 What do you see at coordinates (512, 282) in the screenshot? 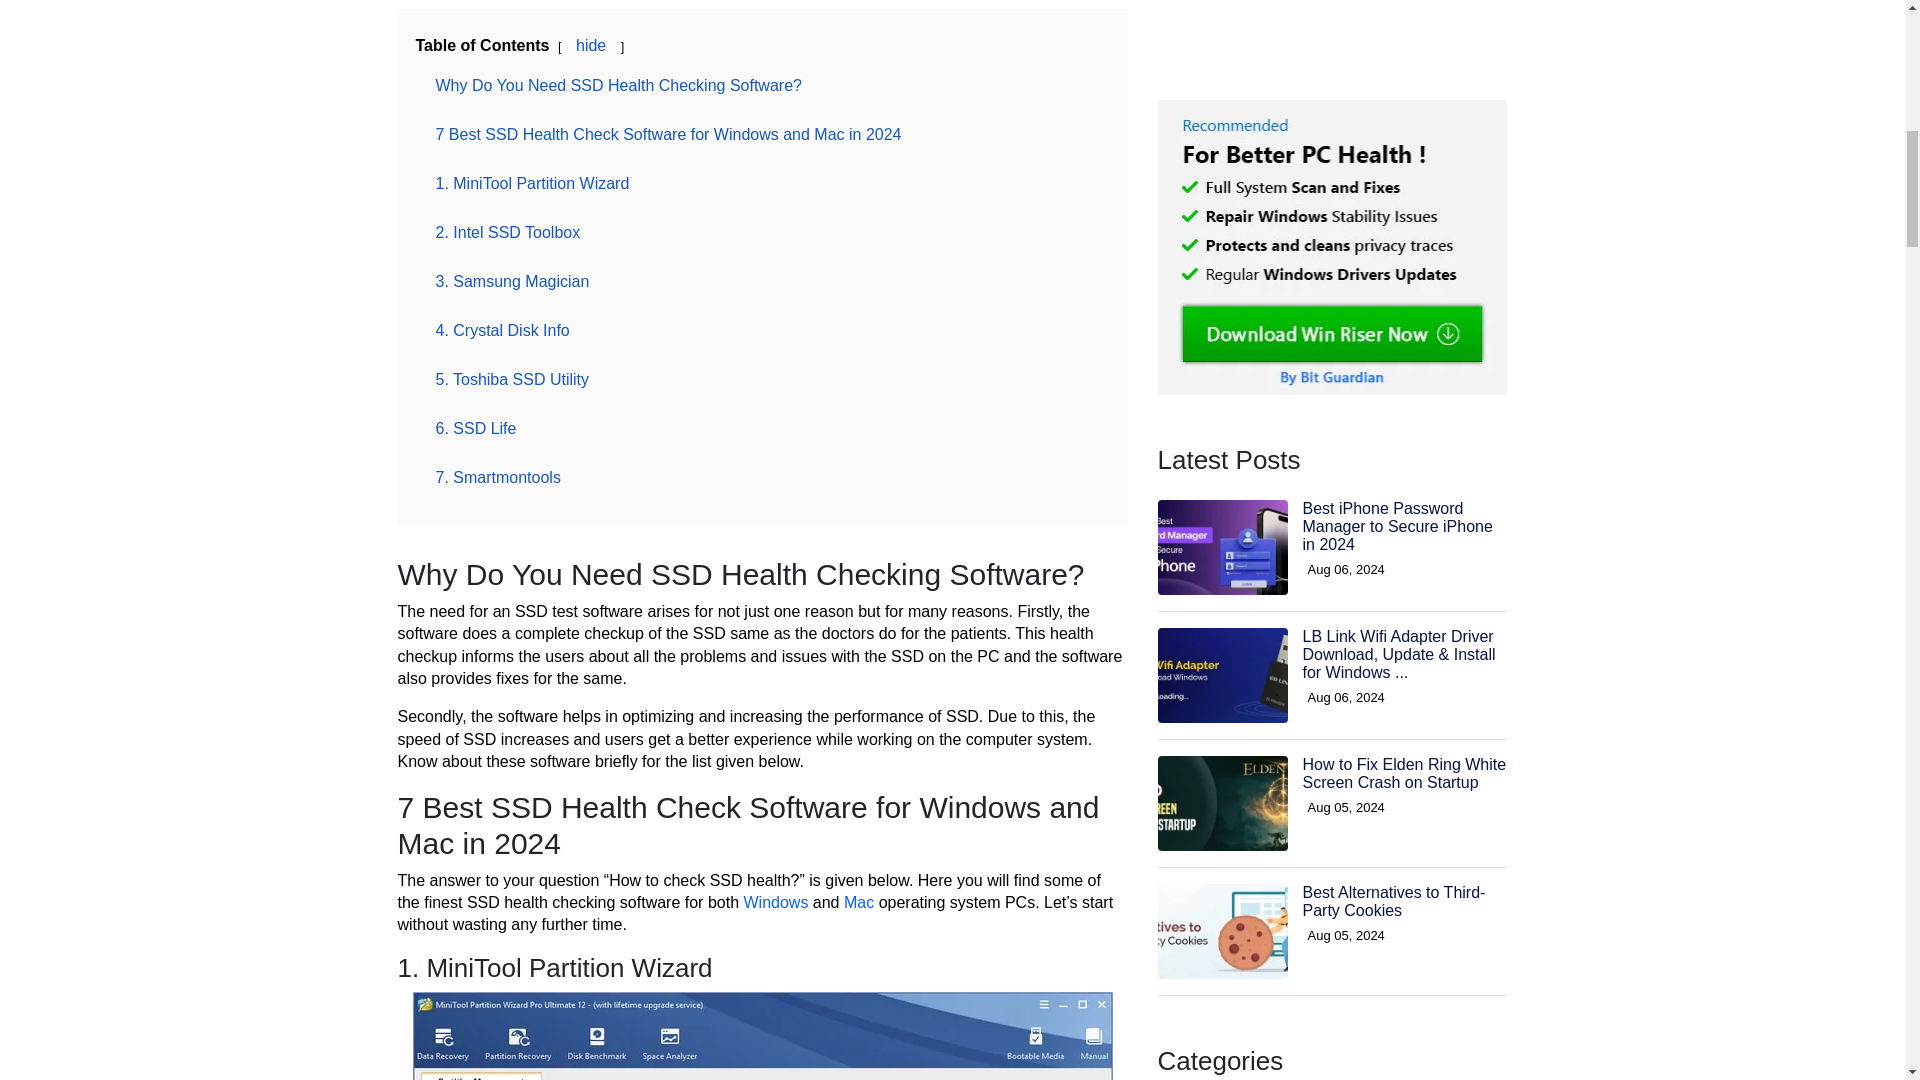
I see `3. Samsung Magician` at bounding box center [512, 282].